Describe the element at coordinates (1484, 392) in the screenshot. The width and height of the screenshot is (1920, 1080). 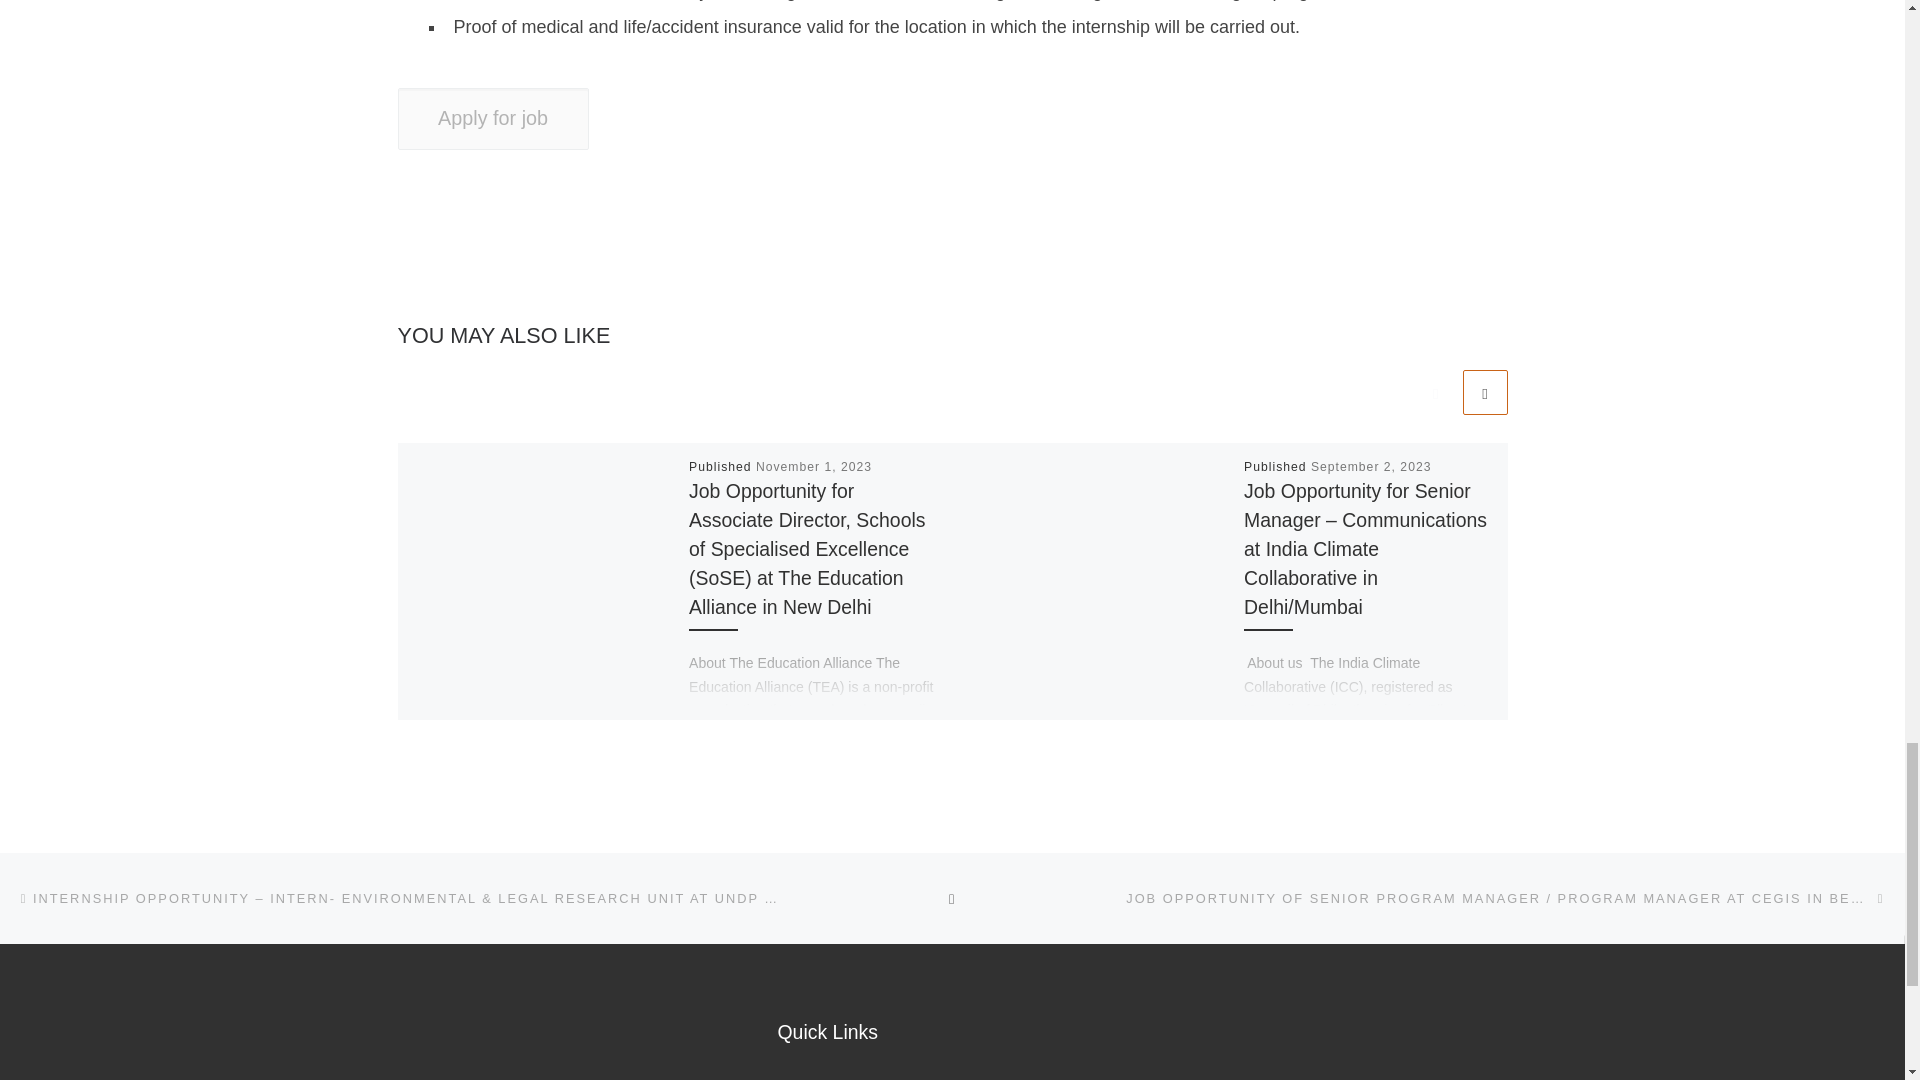
I see `Next related articles` at that location.